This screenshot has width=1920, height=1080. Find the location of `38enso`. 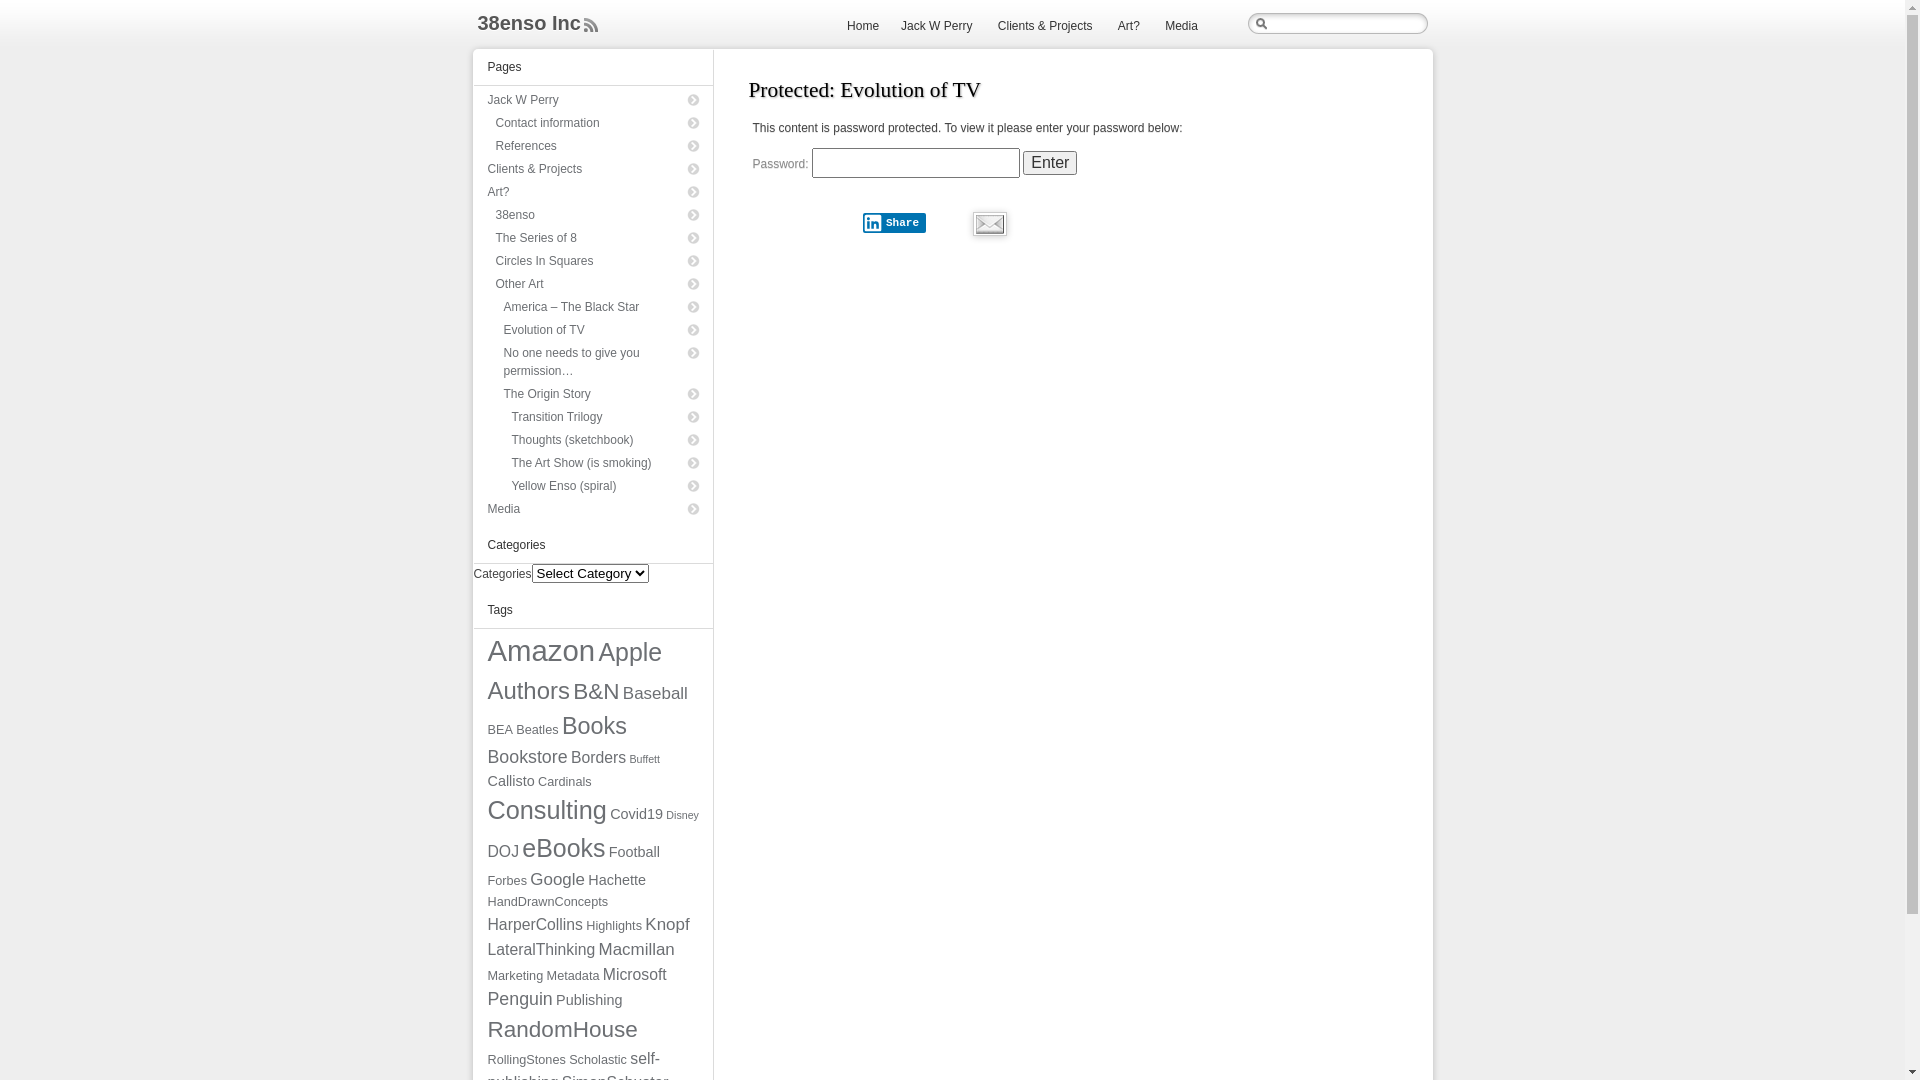

38enso is located at coordinates (598, 215).